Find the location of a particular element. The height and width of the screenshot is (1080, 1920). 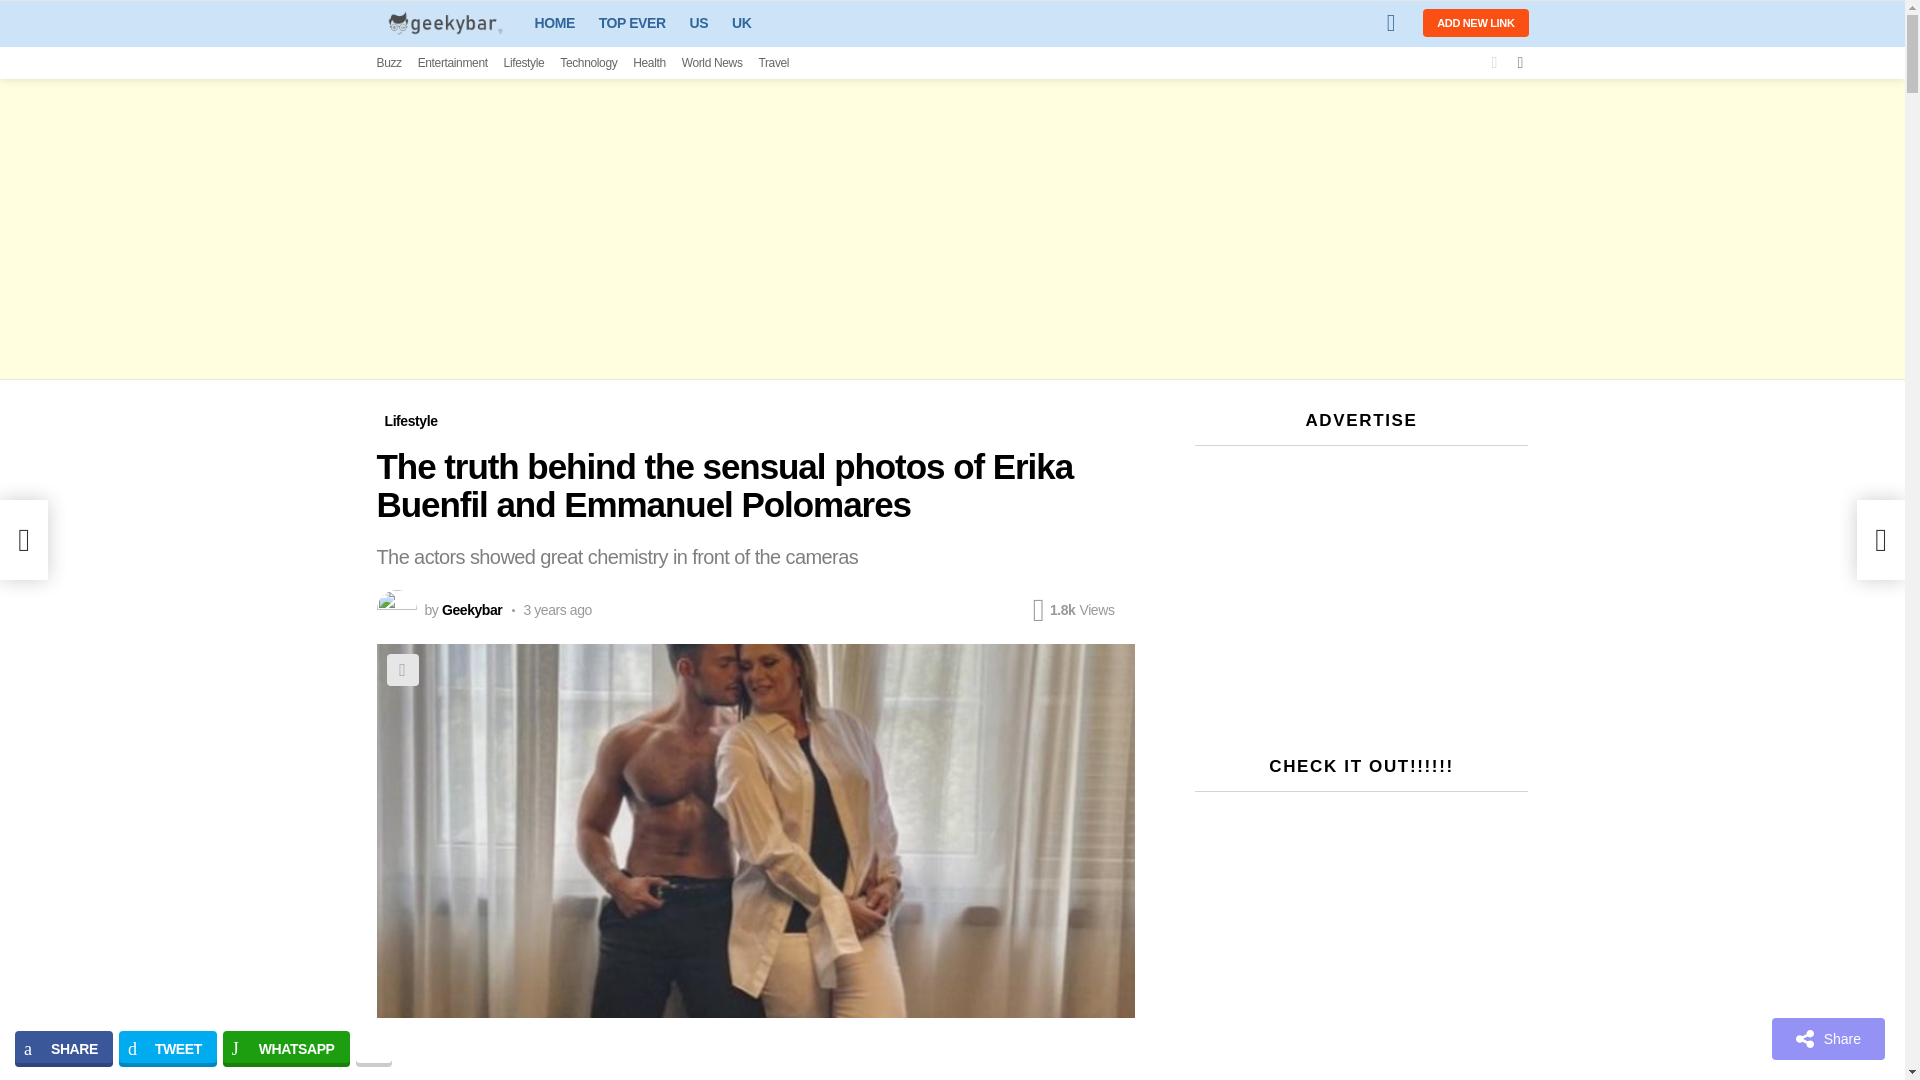

Lifestyle is located at coordinates (410, 421).